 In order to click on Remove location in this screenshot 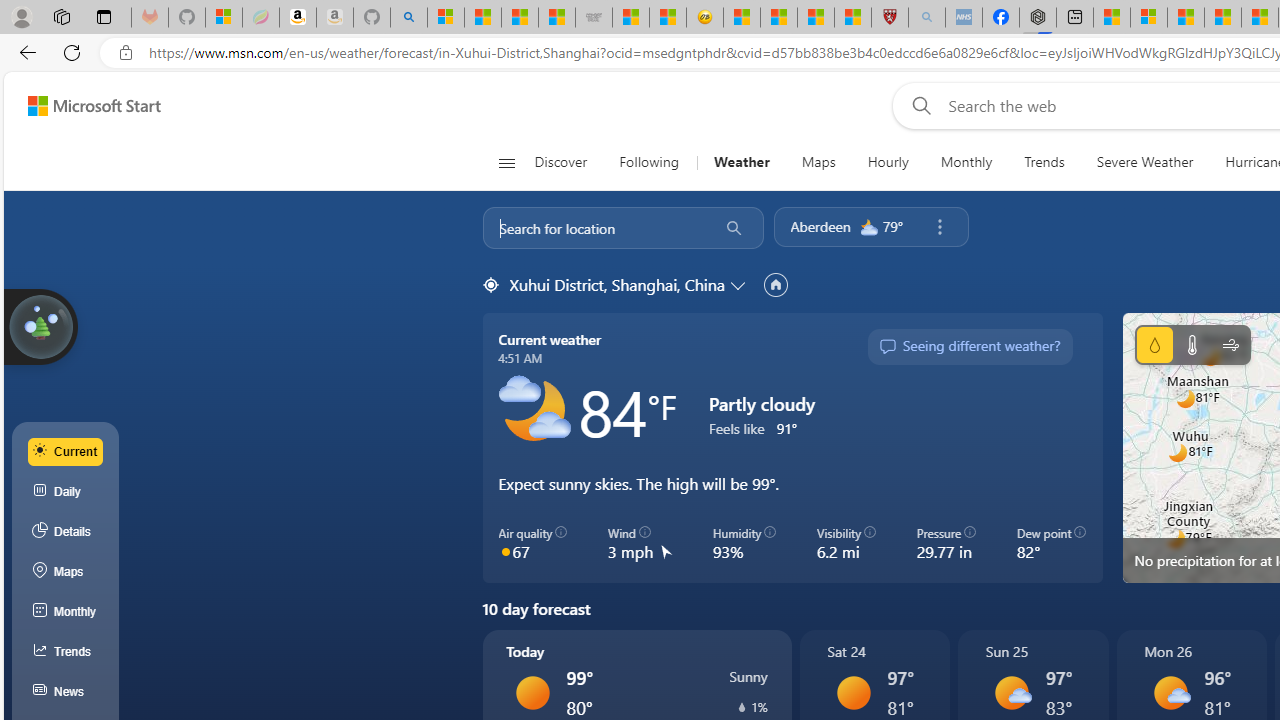, I will do `click(939, 227)`.